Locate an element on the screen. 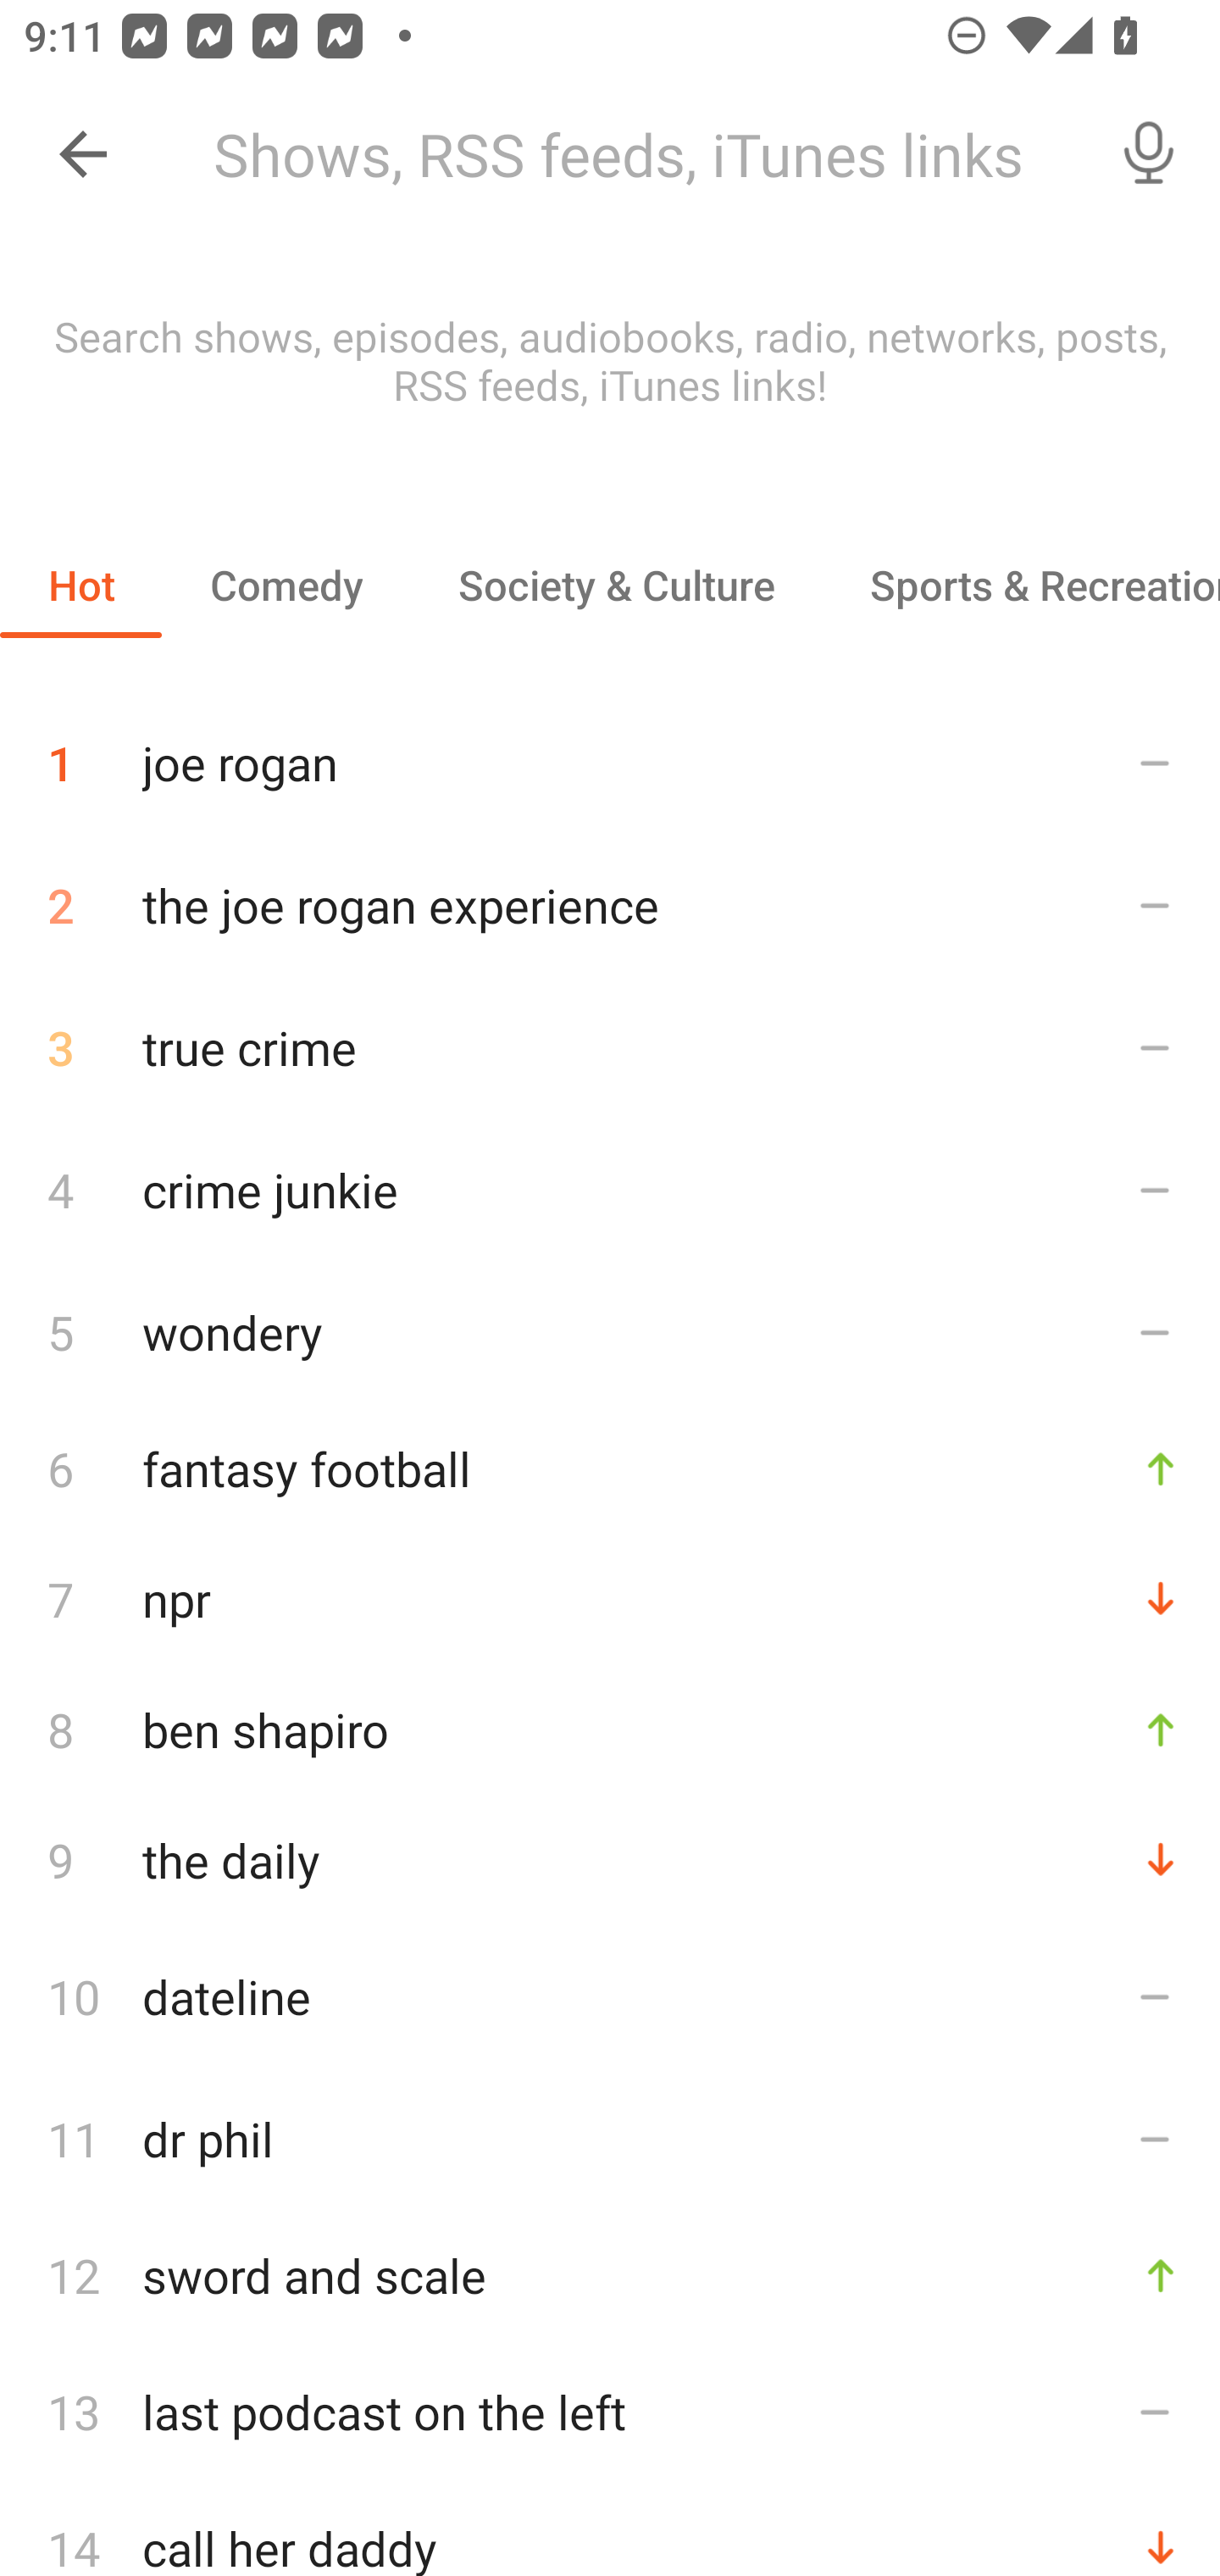  11 dr phil is located at coordinates (610, 2139).